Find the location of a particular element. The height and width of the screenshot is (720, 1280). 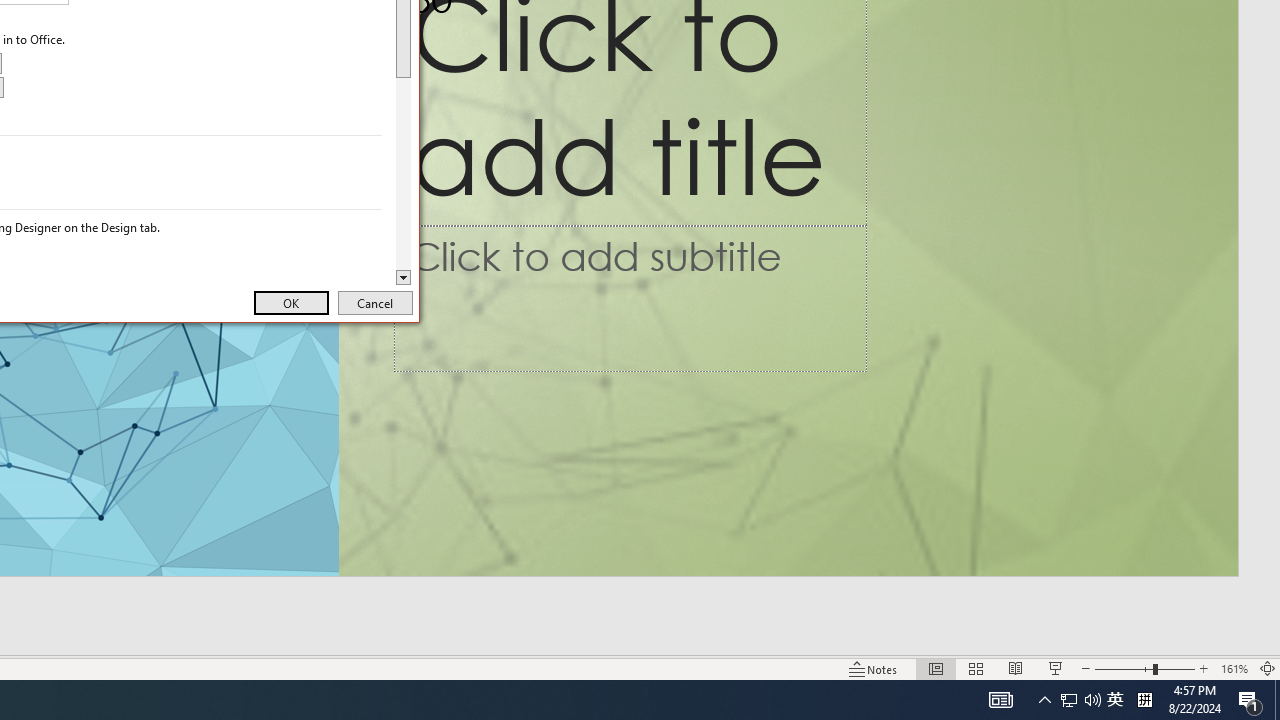

Show desktop is located at coordinates (290, 302).